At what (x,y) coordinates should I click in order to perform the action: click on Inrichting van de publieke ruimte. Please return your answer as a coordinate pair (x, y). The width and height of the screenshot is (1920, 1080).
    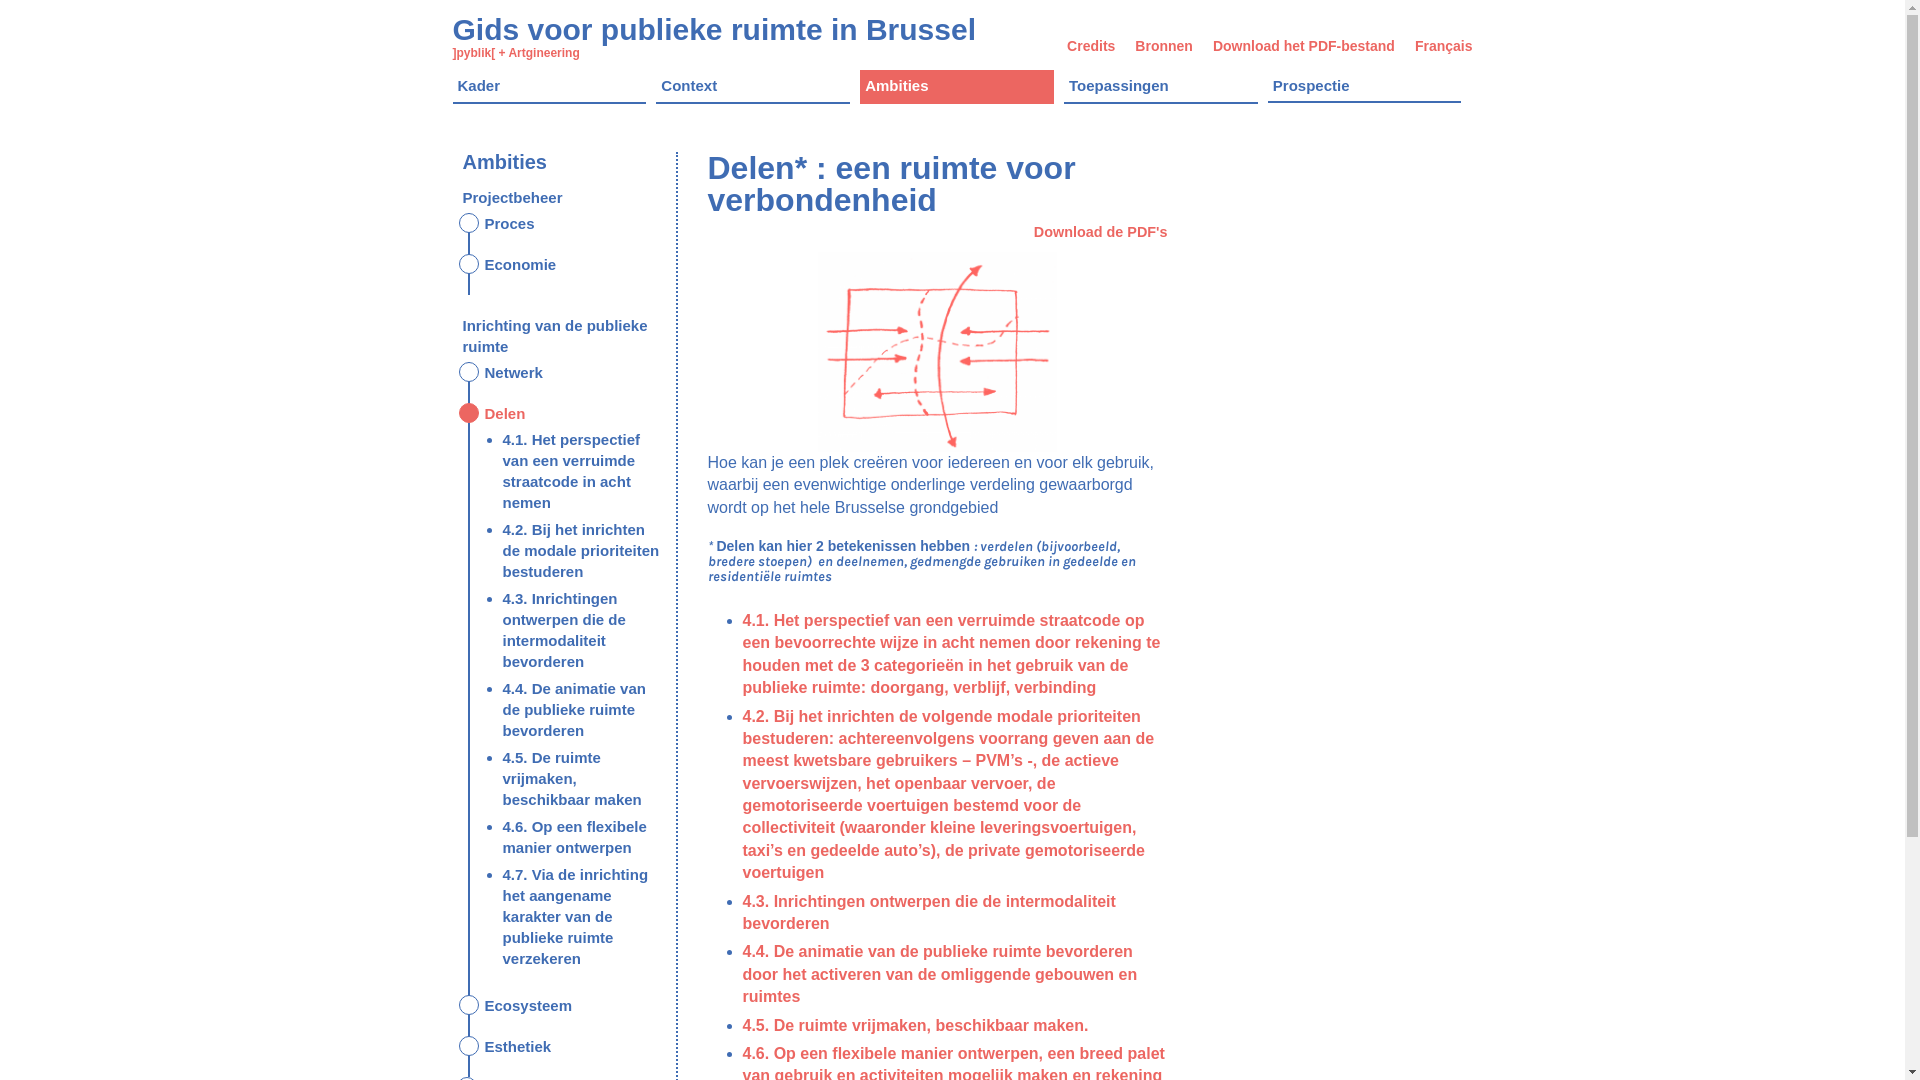
    Looking at the image, I should click on (554, 336).